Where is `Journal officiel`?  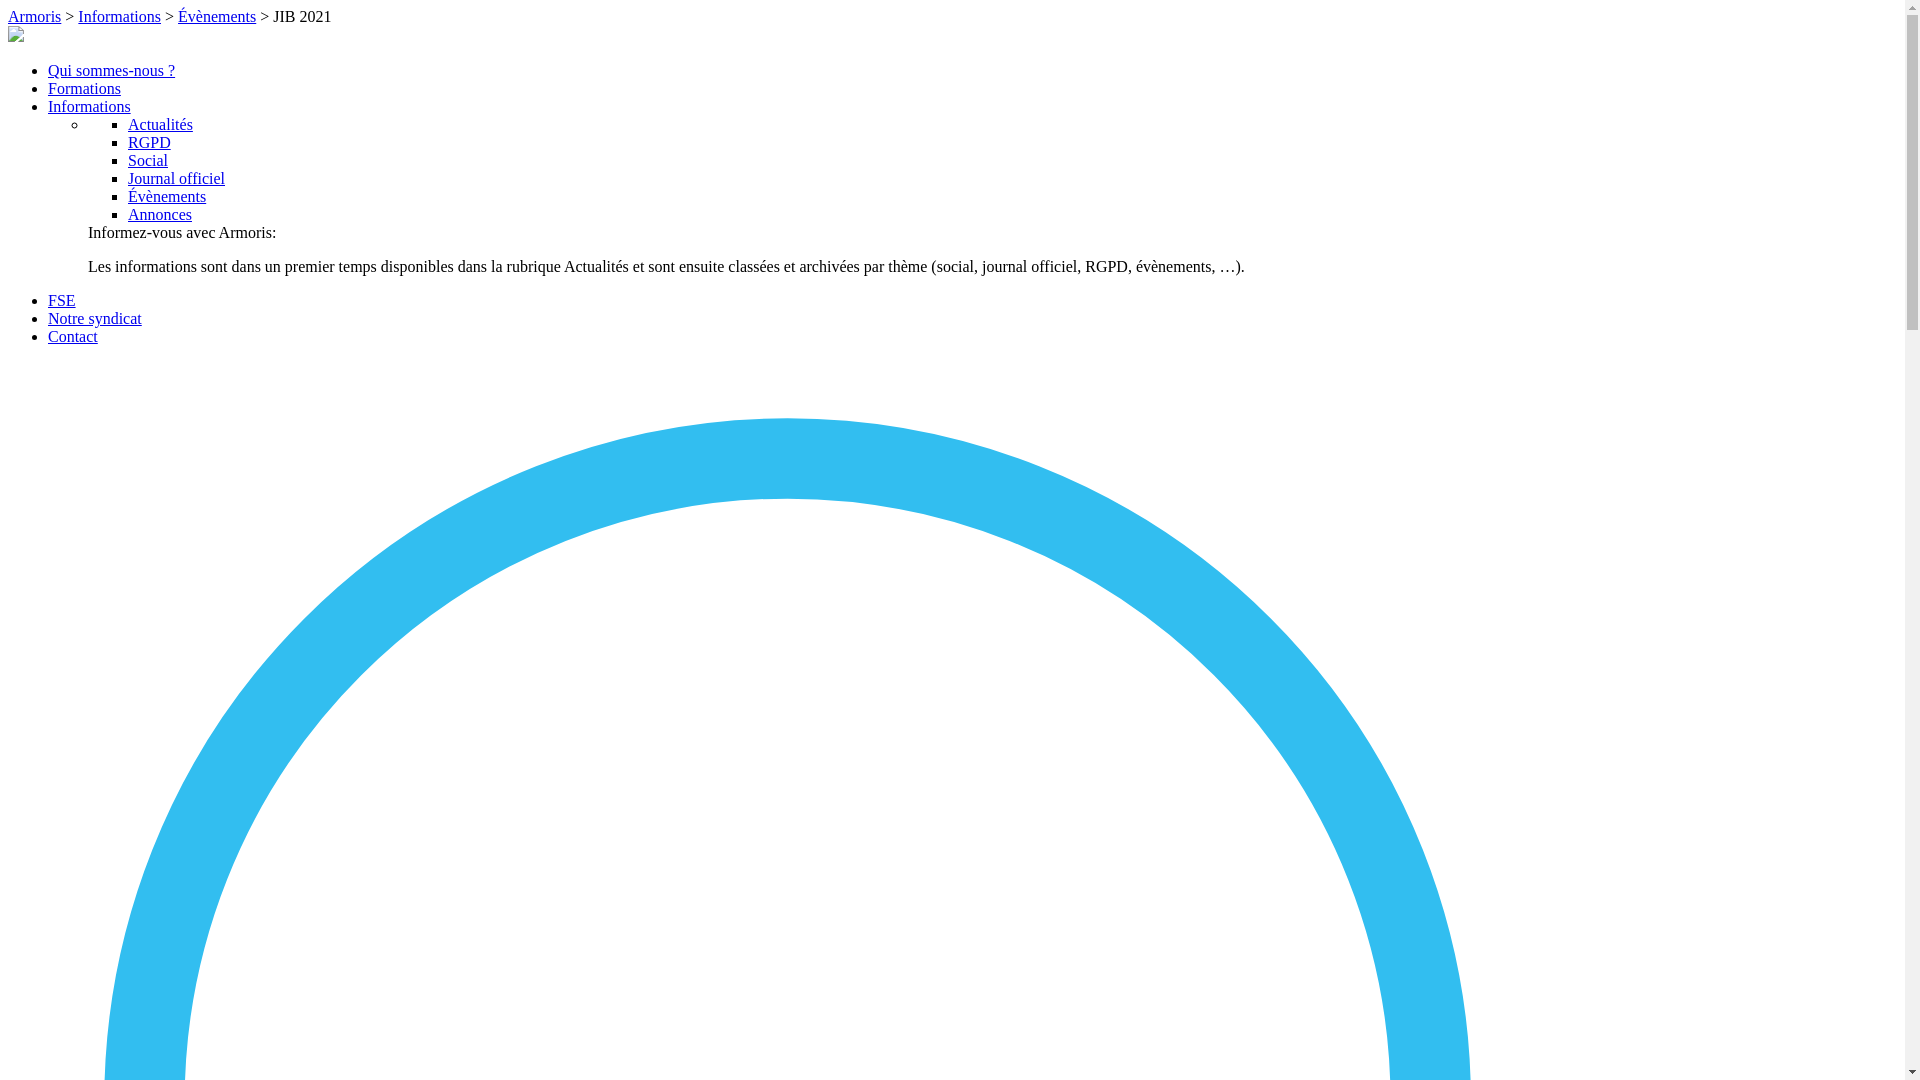
Journal officiel is located at coordinates (176, 178).